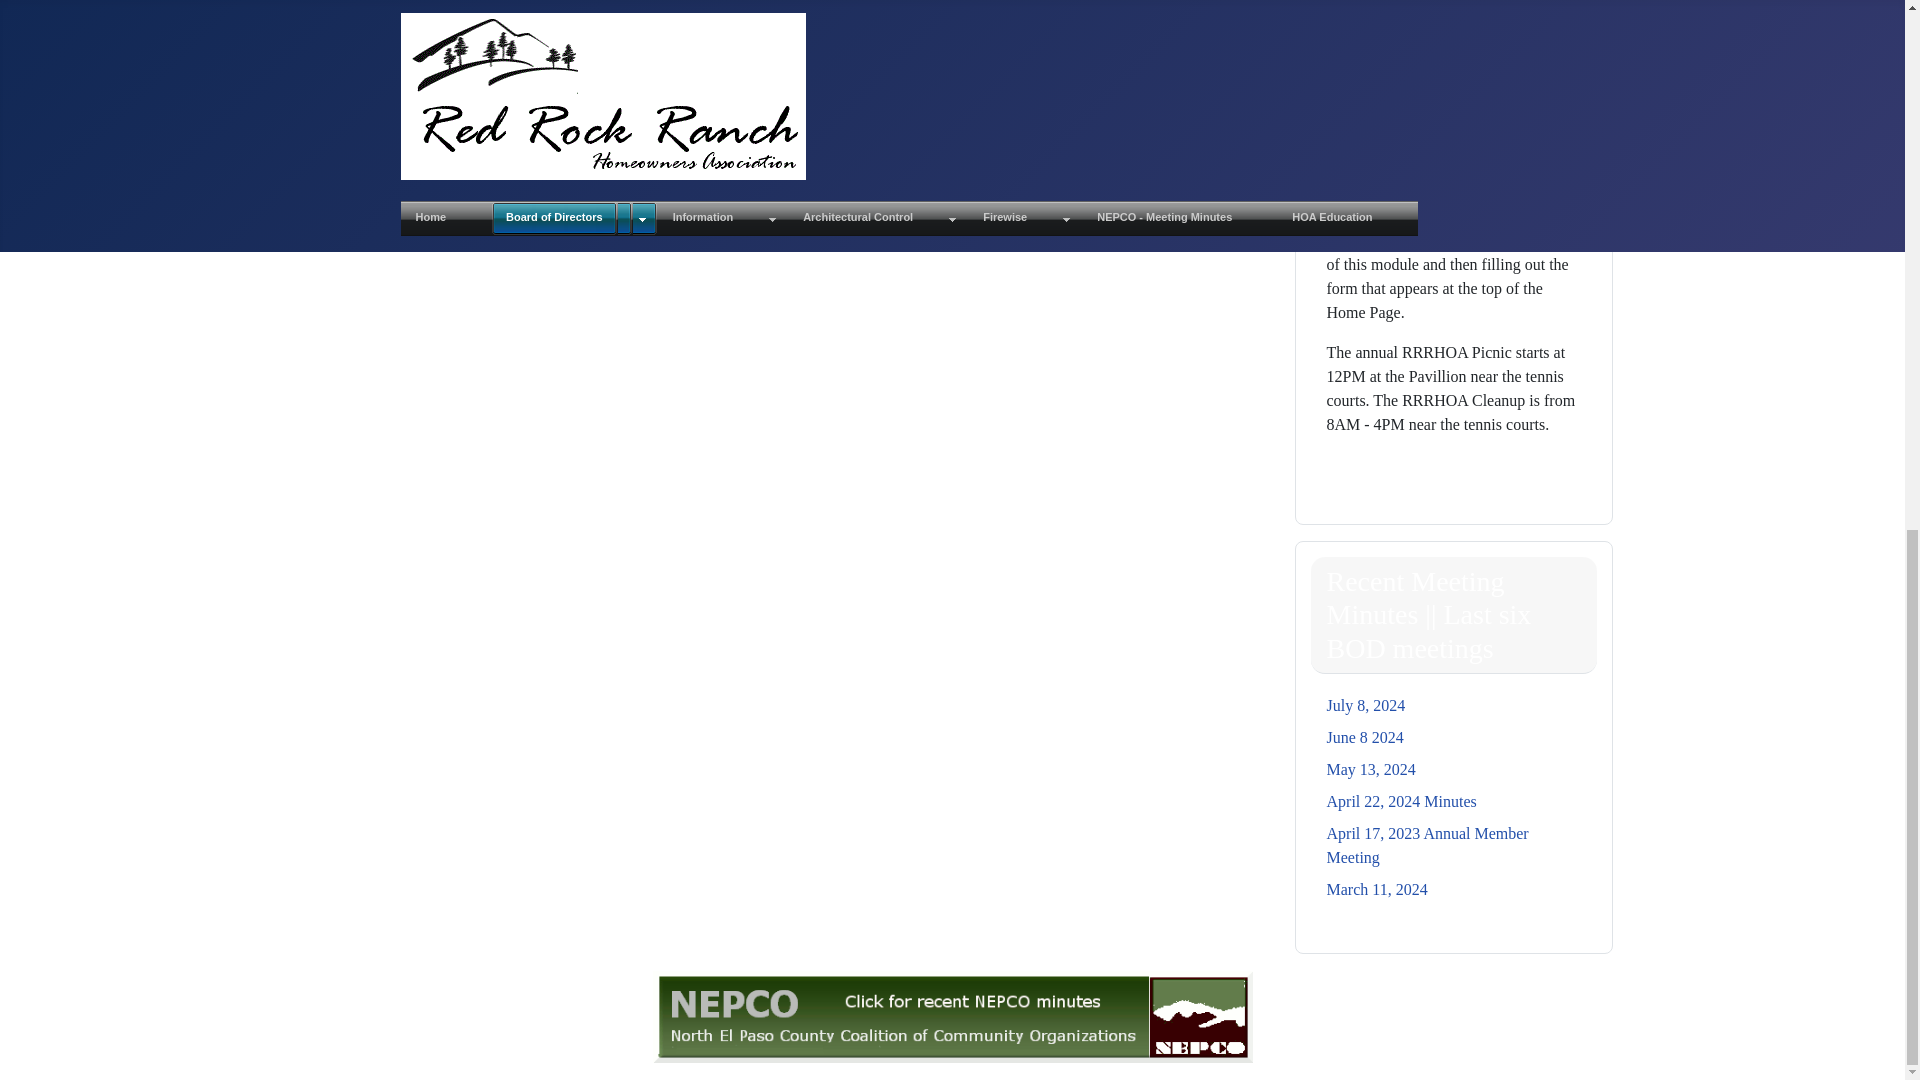 This screenshot has width=1920, height=1080. What do you see at coordinates (1370, 769) in the screenshot?
I see `May 13, 2024` at bounding box center [1370, 769].